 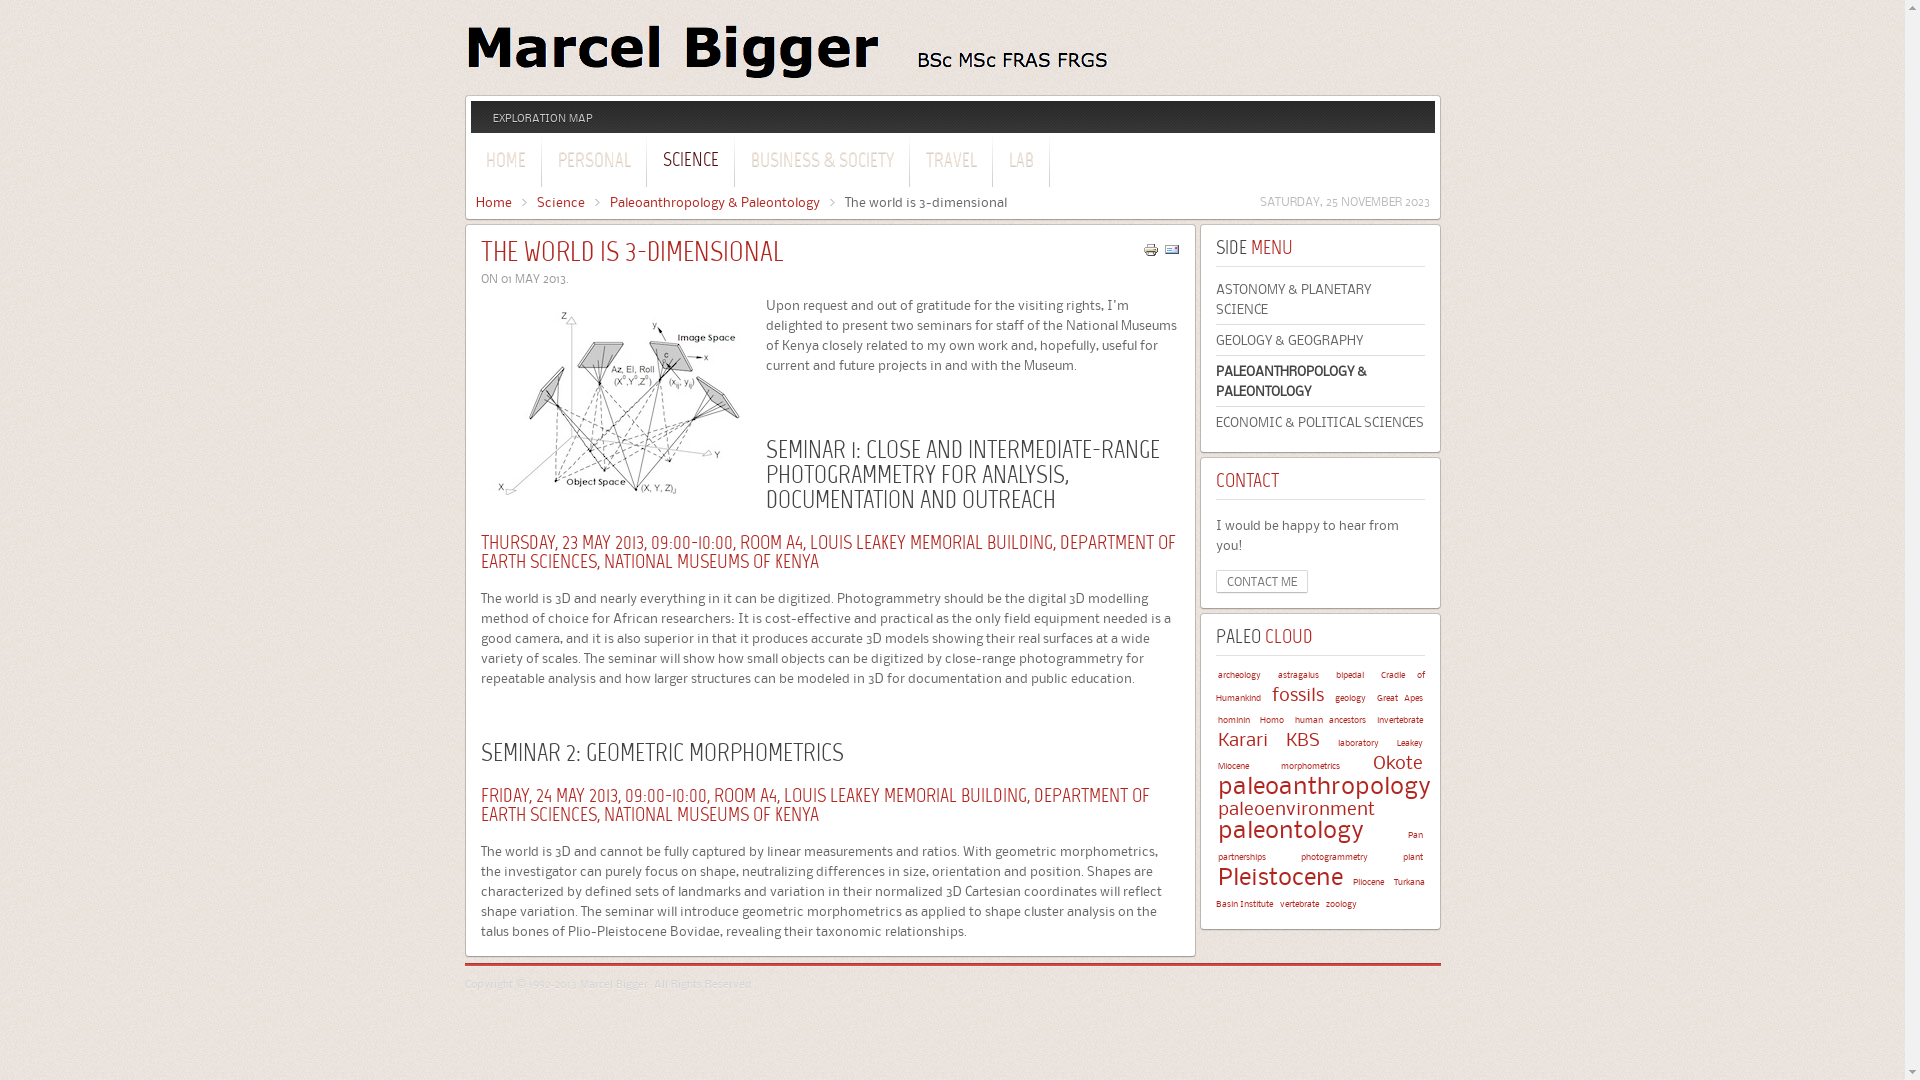 What do you see at coordinates (722, 202) in the screenshot?
I see `Paleoanthropology & Paleontology` at bounding box center [722, 202].